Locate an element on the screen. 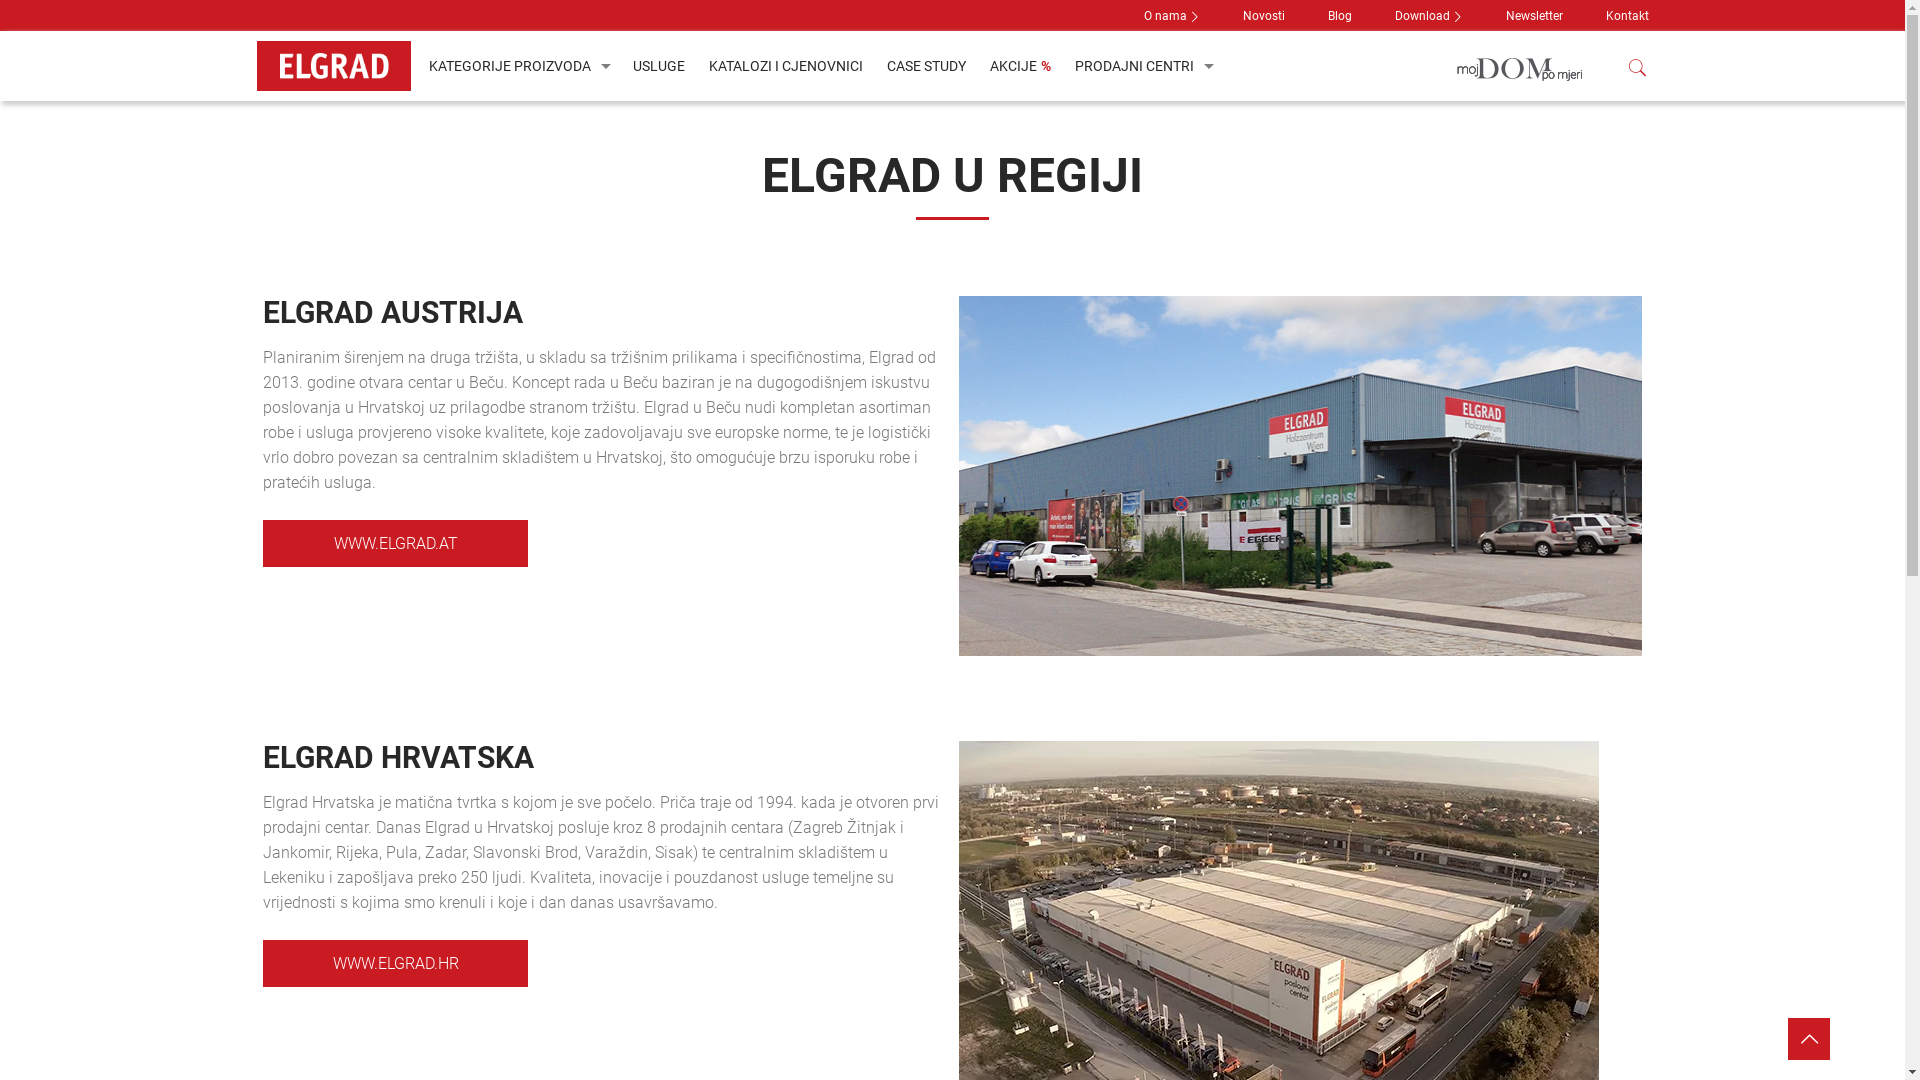 This screenshot has width=1920, height=1080. elgrad-austija is located at coordinates (1300, 476).